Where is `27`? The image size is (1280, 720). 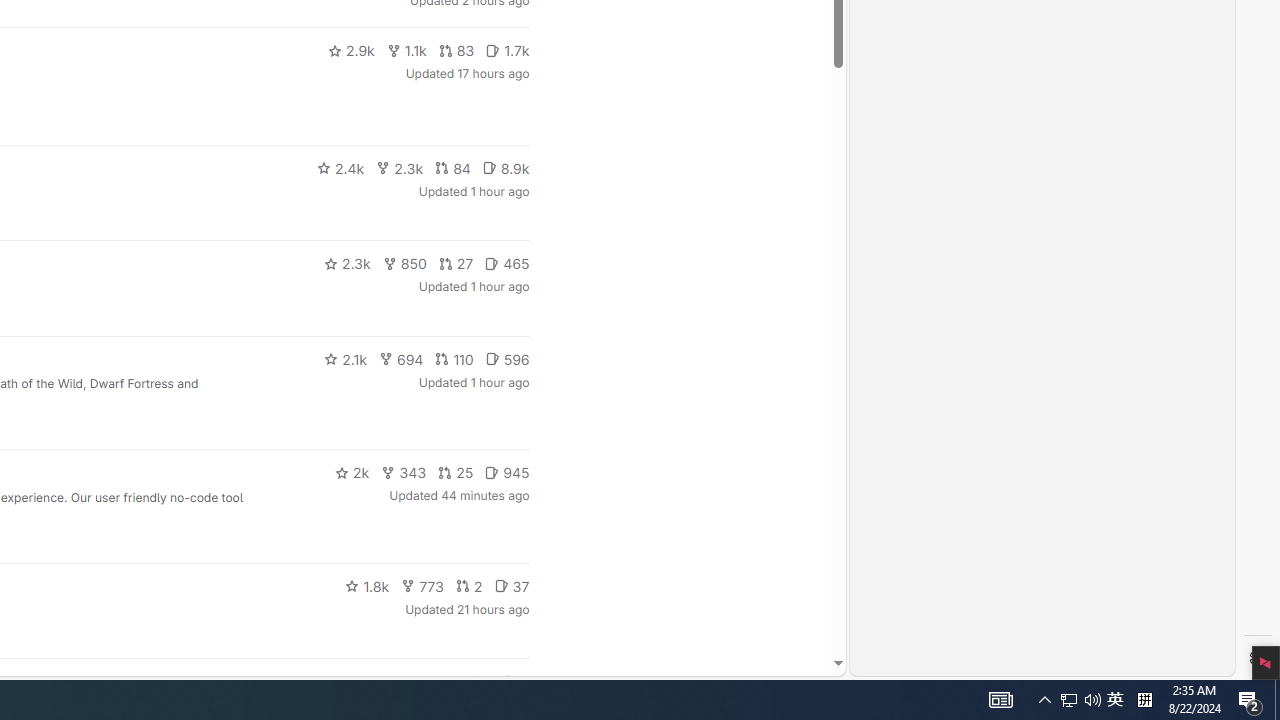
27 is located at coordinates (455, 264).